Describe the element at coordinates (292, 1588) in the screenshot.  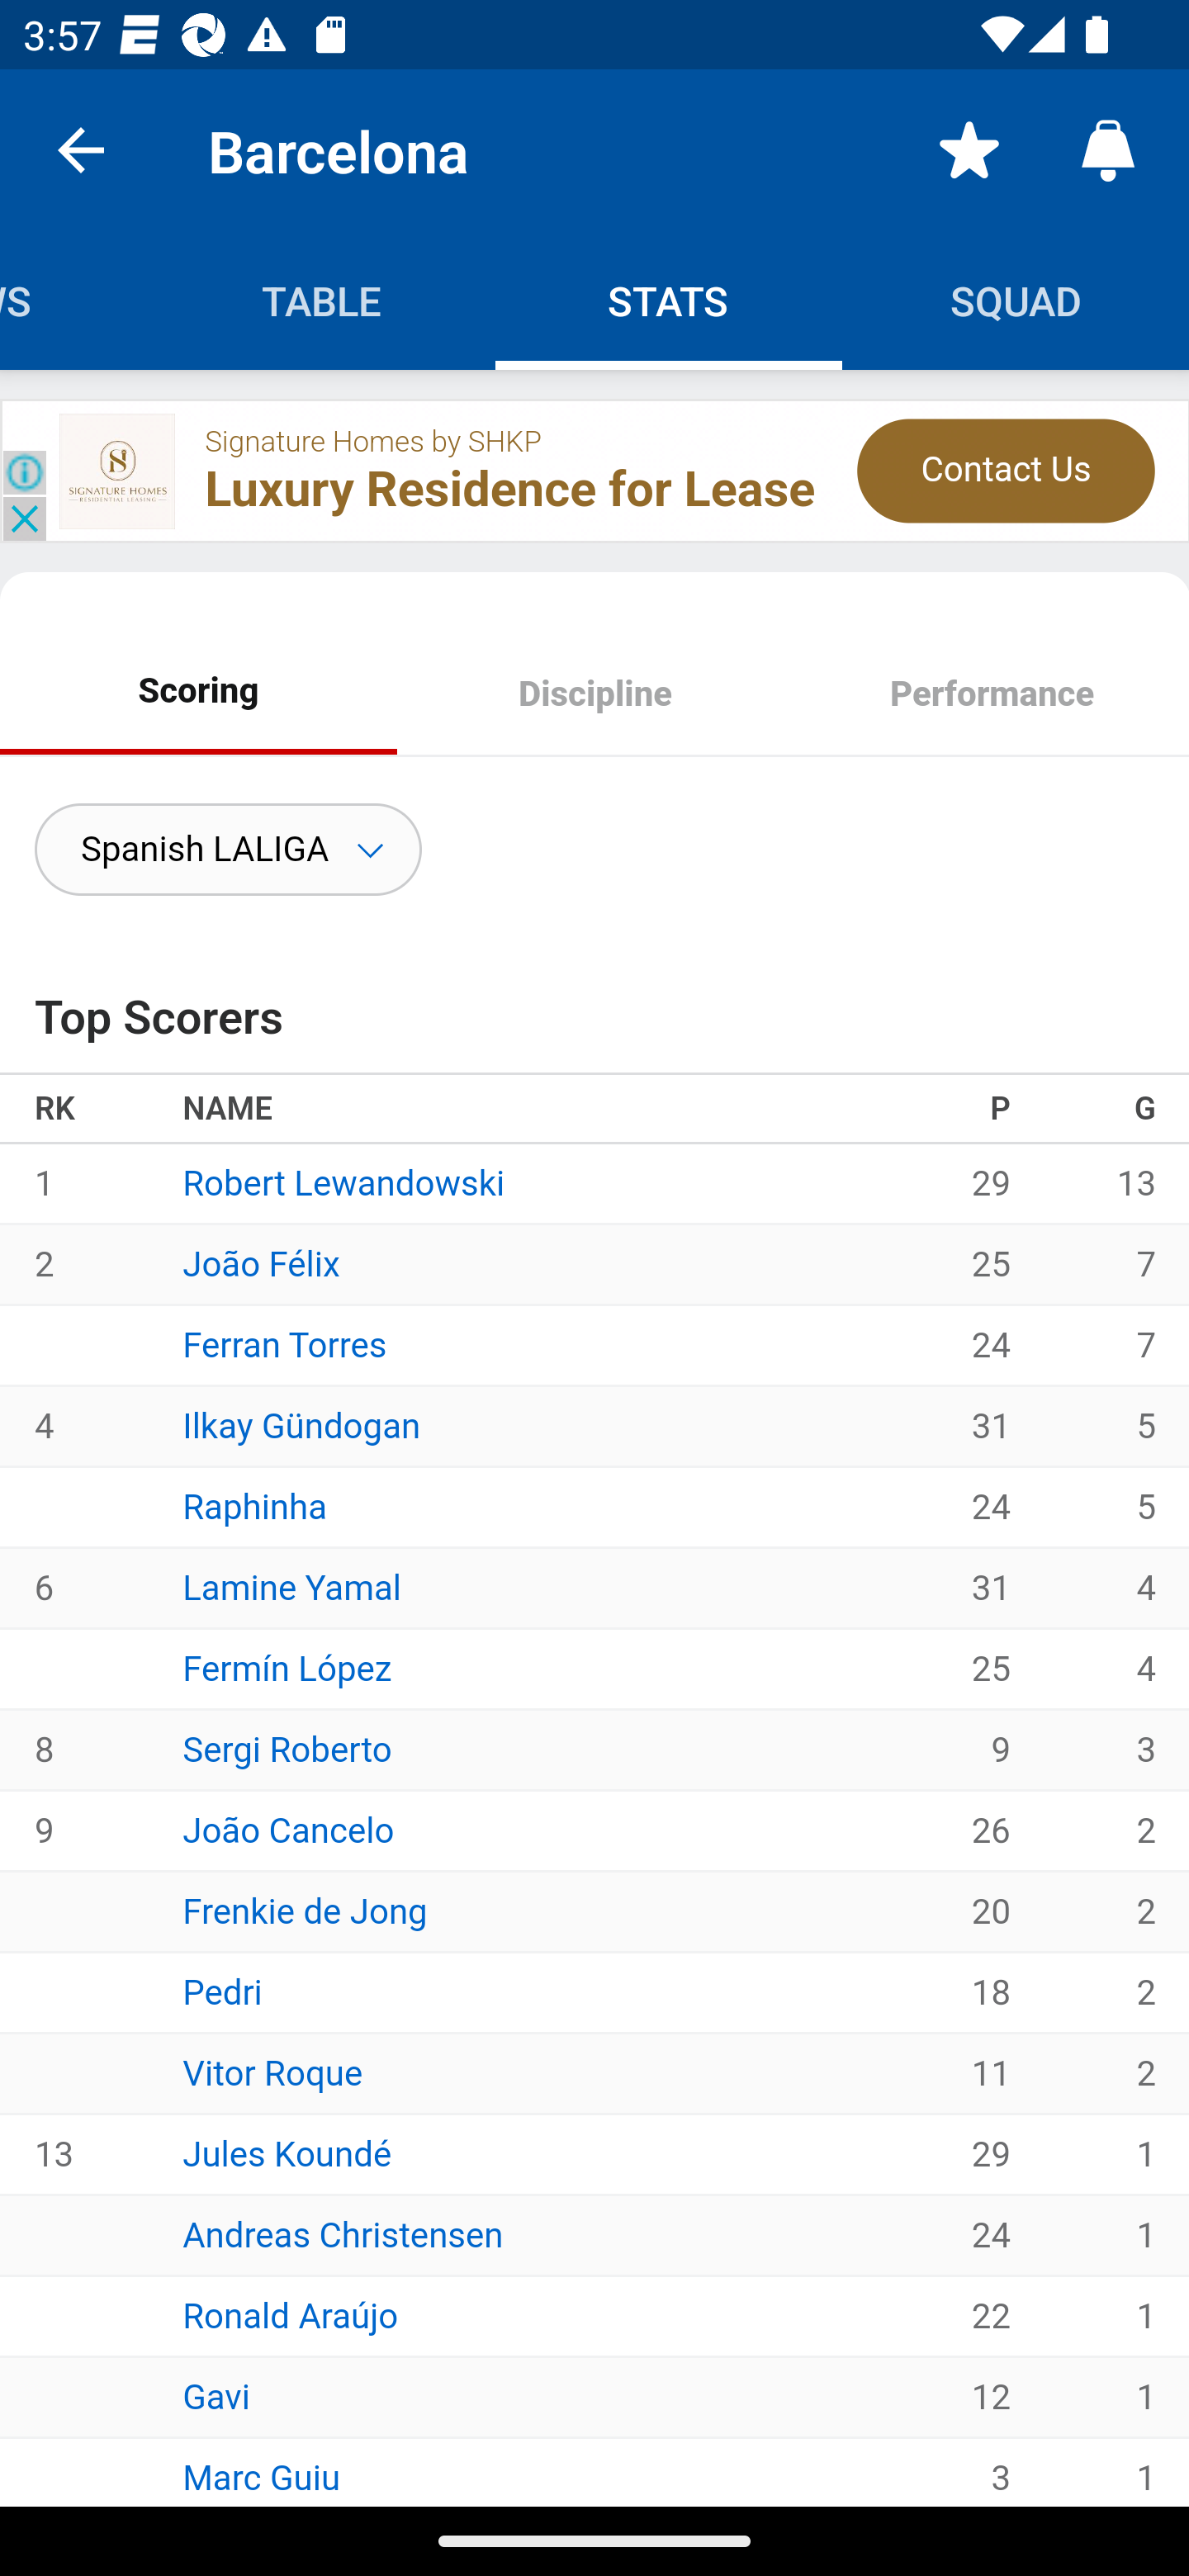
I see `Lamine Yamal` at that location.